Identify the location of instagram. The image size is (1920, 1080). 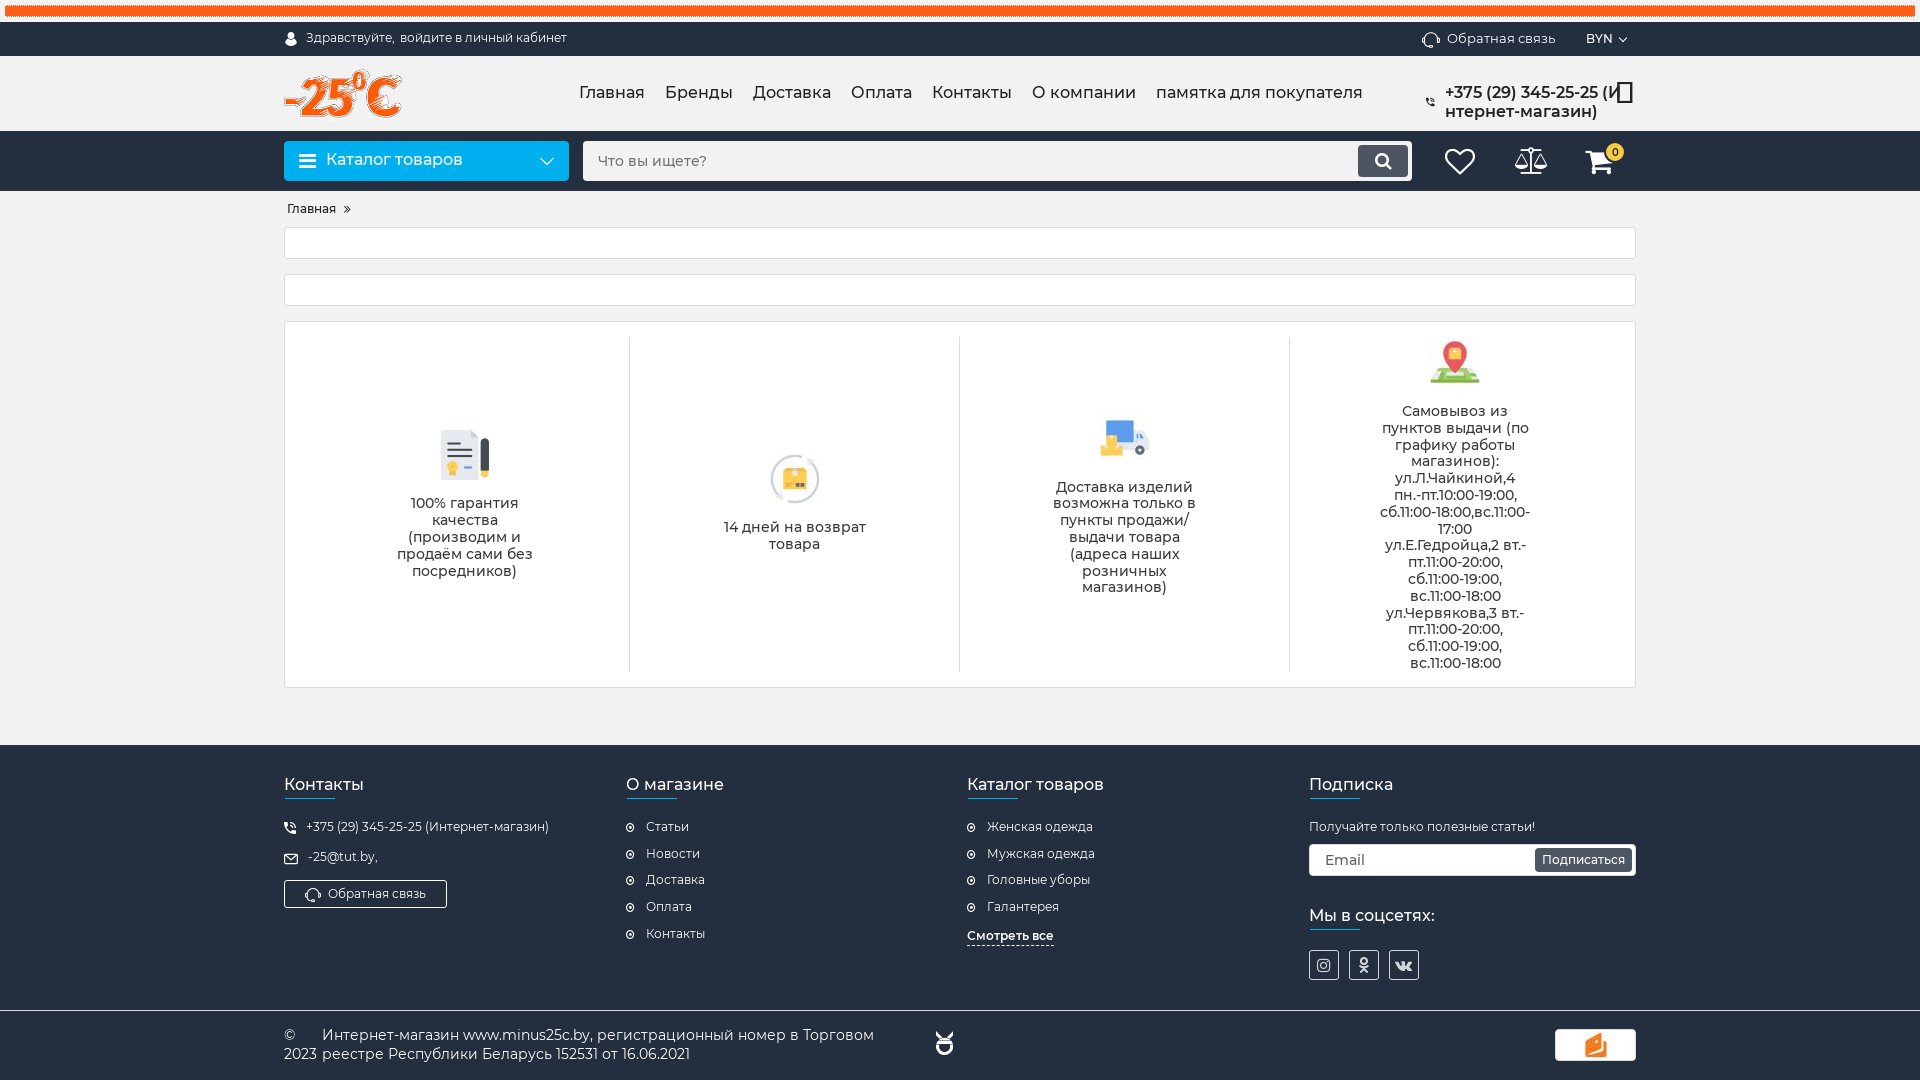
(1323, 965).